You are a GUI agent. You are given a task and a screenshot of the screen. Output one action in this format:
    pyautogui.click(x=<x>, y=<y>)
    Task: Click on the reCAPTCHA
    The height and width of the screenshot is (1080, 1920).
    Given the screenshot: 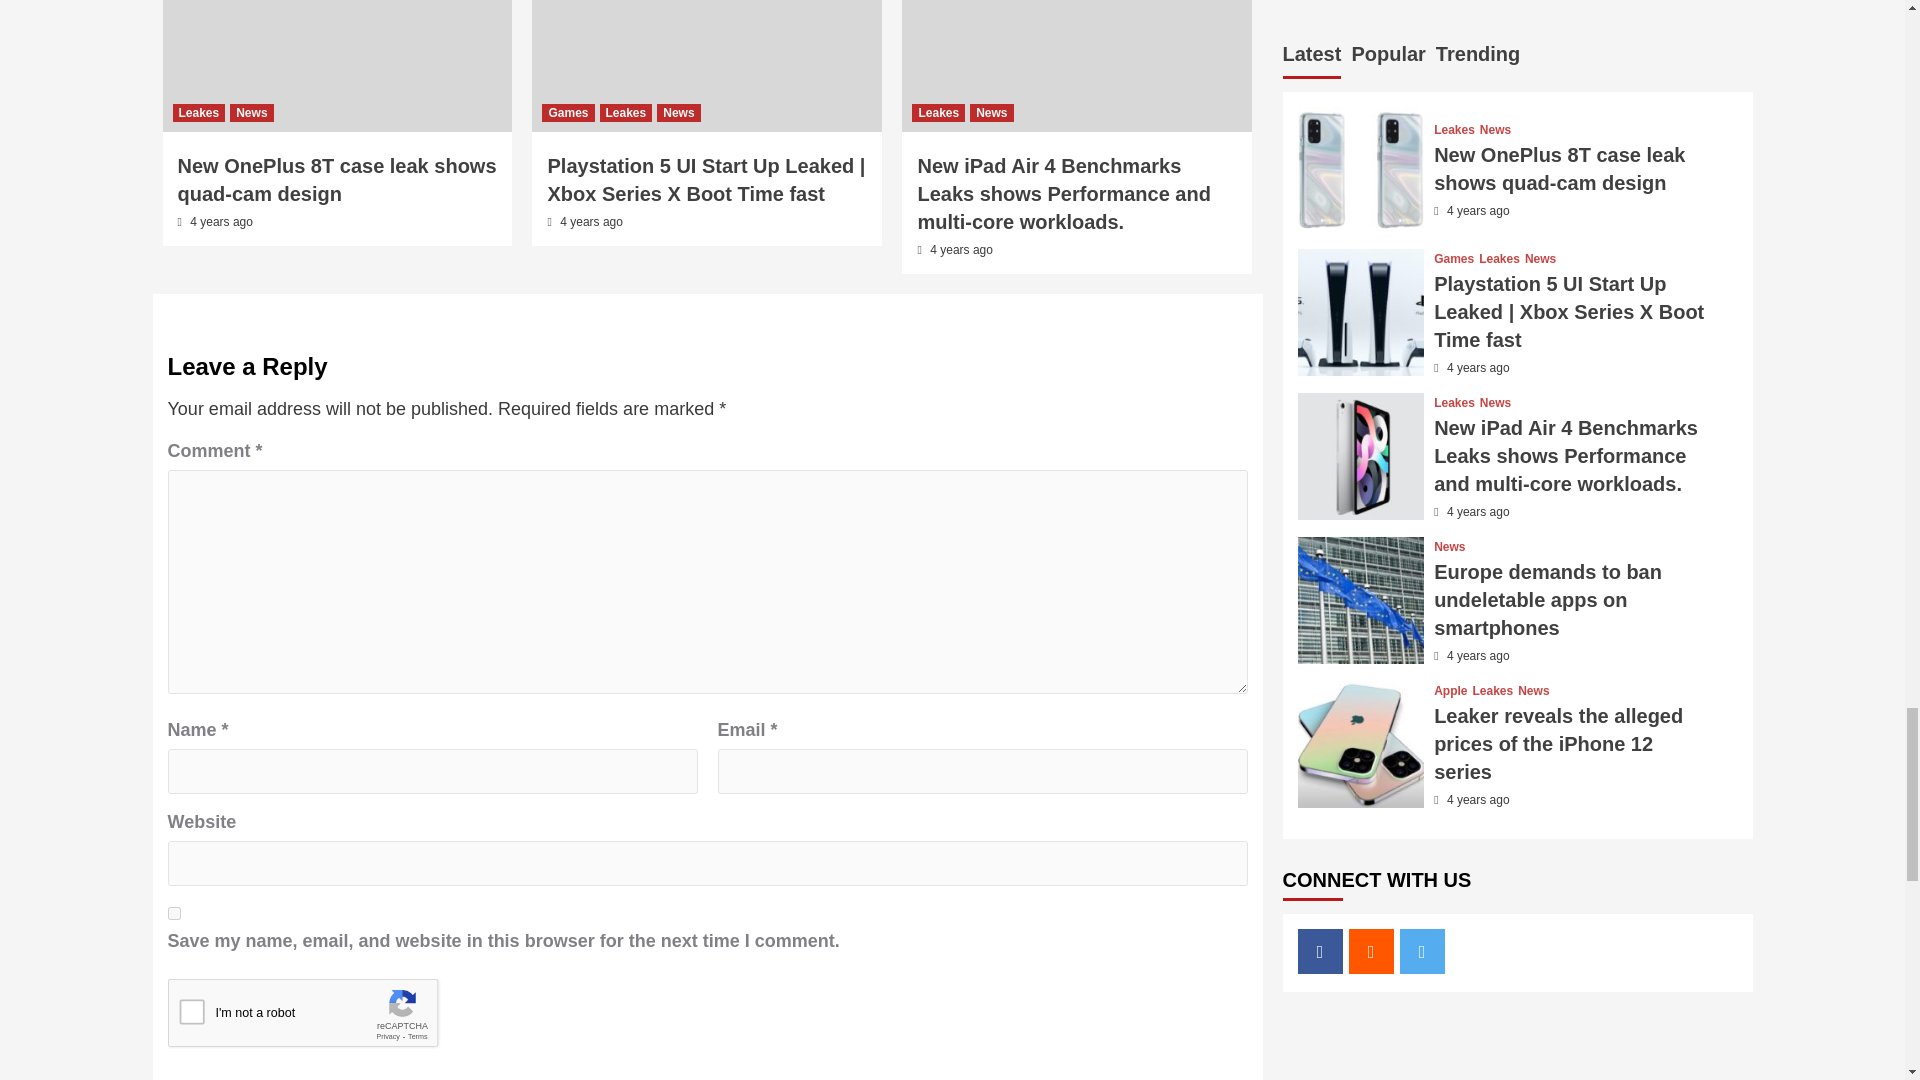 What is the action you would take?
    pyautogui.click(x=320, y=1018)
    